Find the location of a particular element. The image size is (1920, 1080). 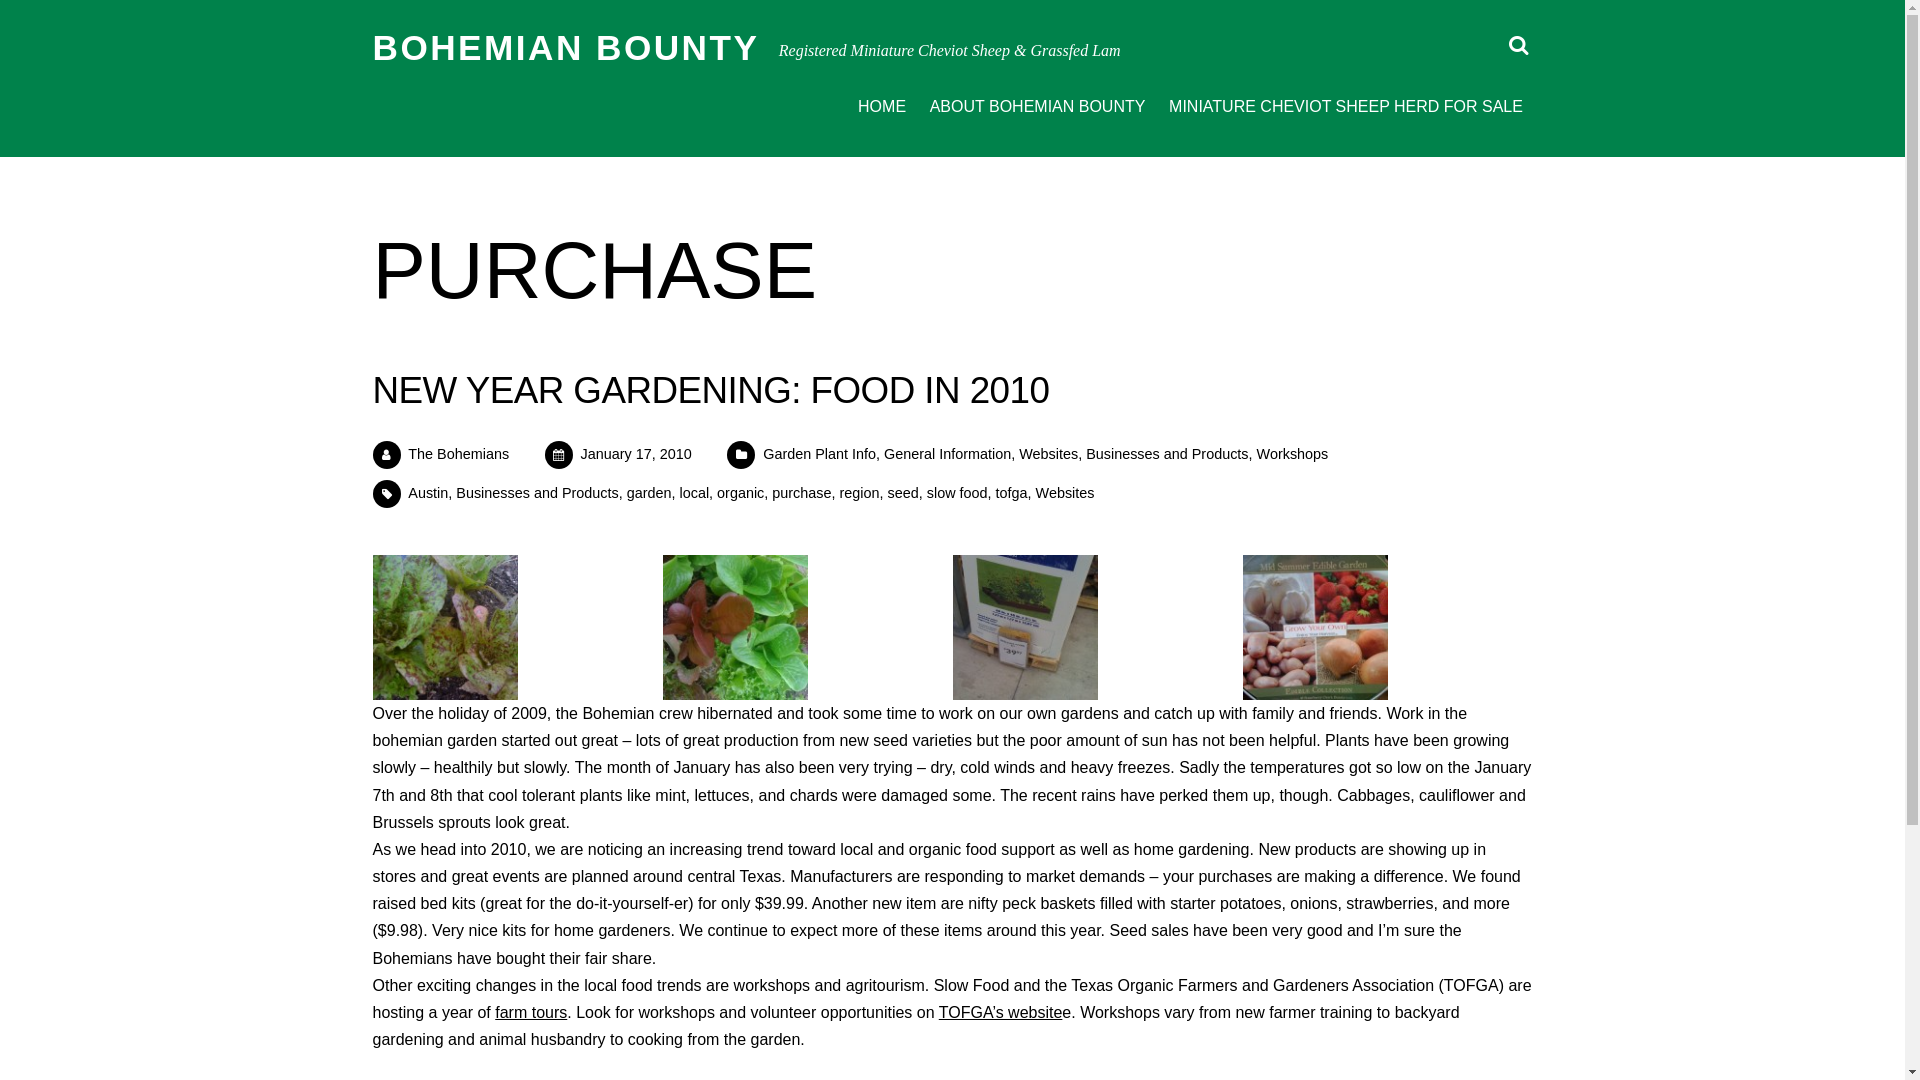

Websites is located at coordinates (1065, 492).